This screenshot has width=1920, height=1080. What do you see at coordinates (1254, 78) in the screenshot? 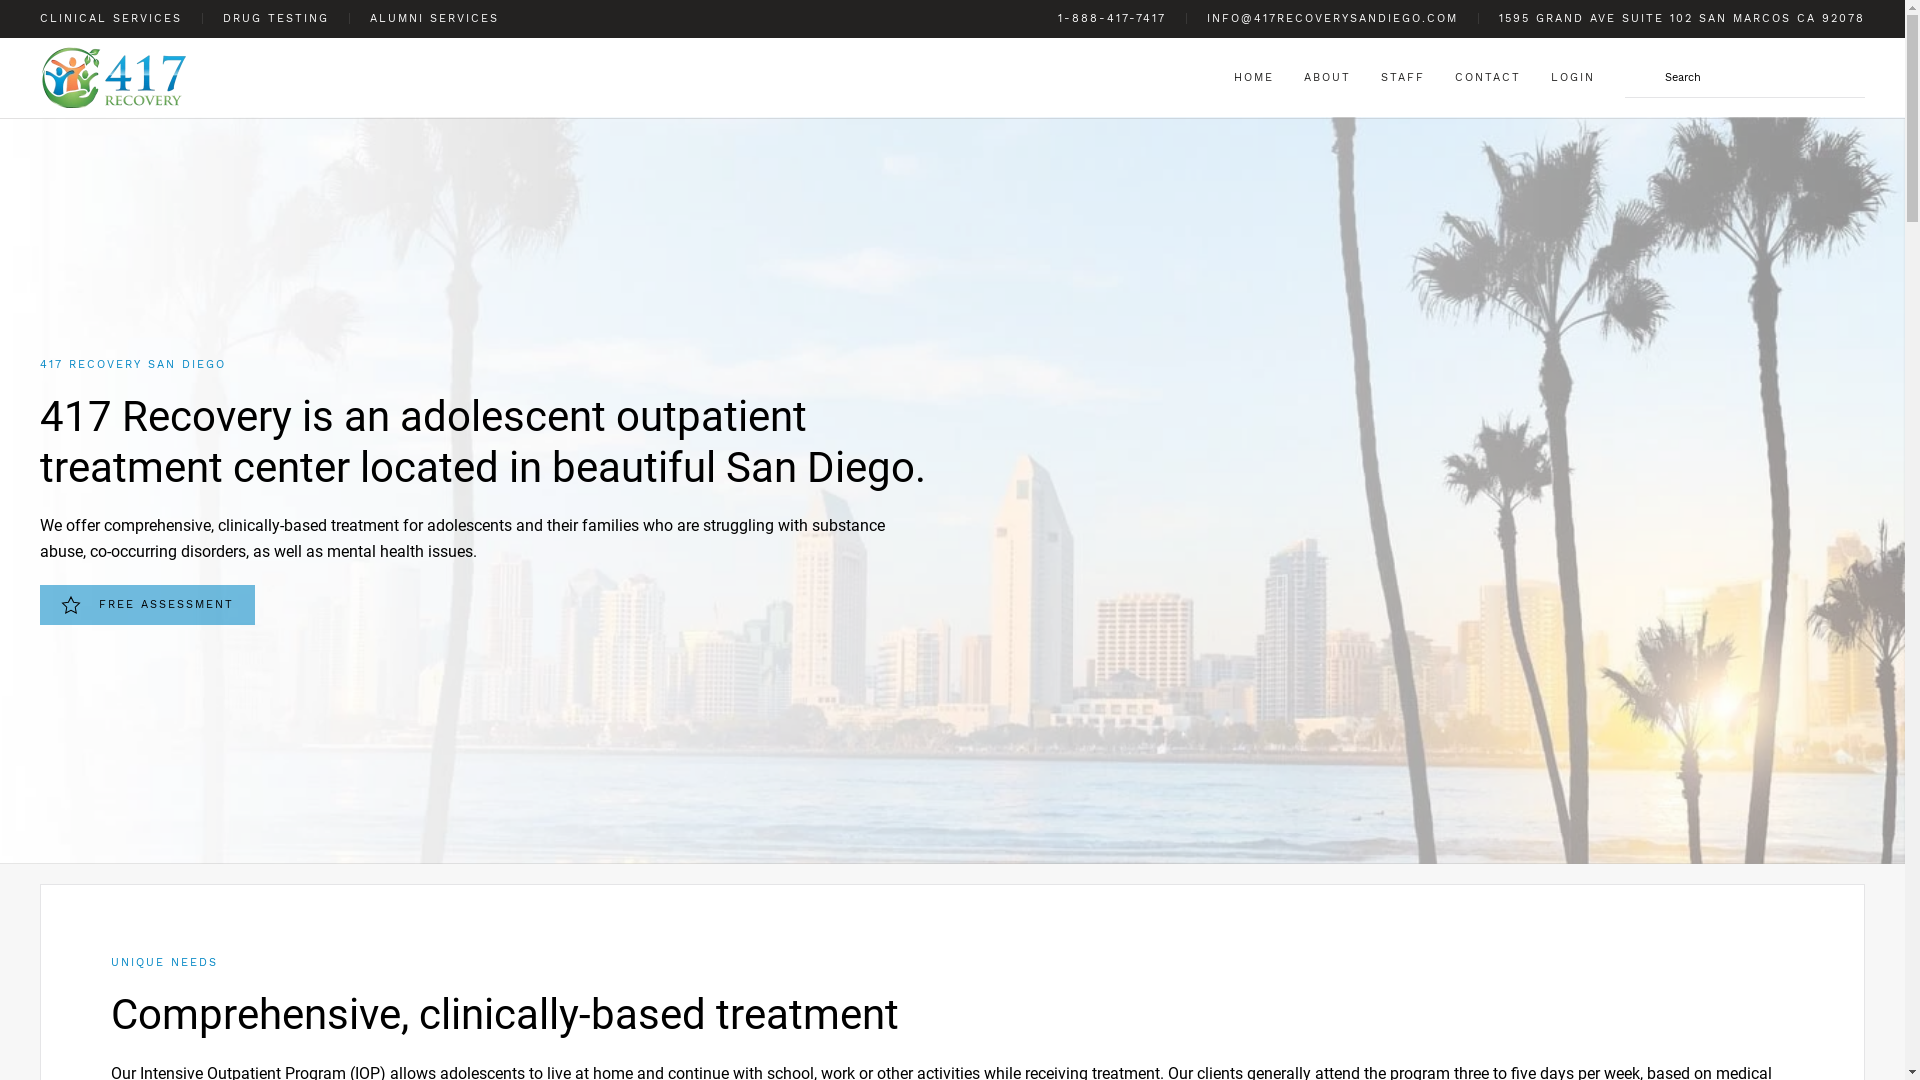
I see `HOME` at bounding box center [1254, 78].